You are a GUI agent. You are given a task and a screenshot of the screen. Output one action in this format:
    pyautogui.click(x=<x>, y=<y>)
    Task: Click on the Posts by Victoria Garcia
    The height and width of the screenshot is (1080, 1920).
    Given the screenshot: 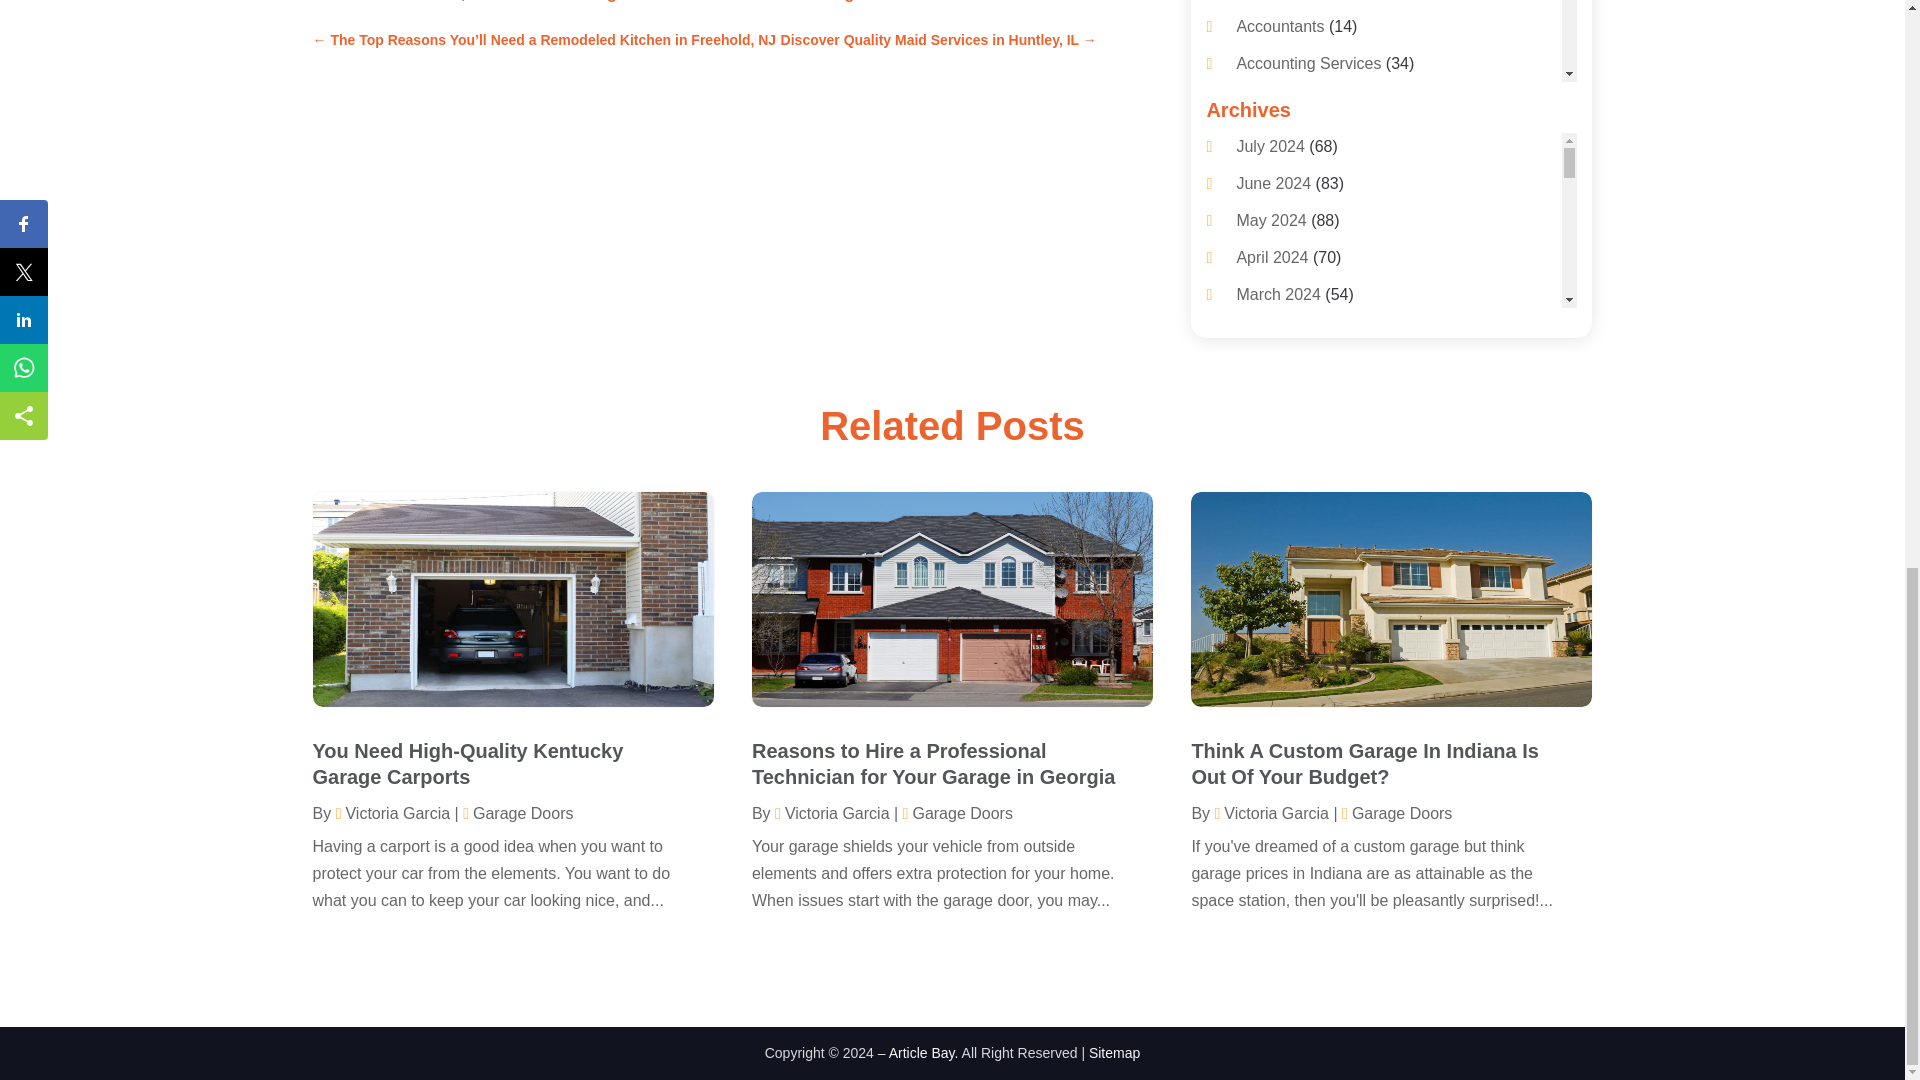 What is the action you would take?
    pyautogui.click(x=392, y=812)
    